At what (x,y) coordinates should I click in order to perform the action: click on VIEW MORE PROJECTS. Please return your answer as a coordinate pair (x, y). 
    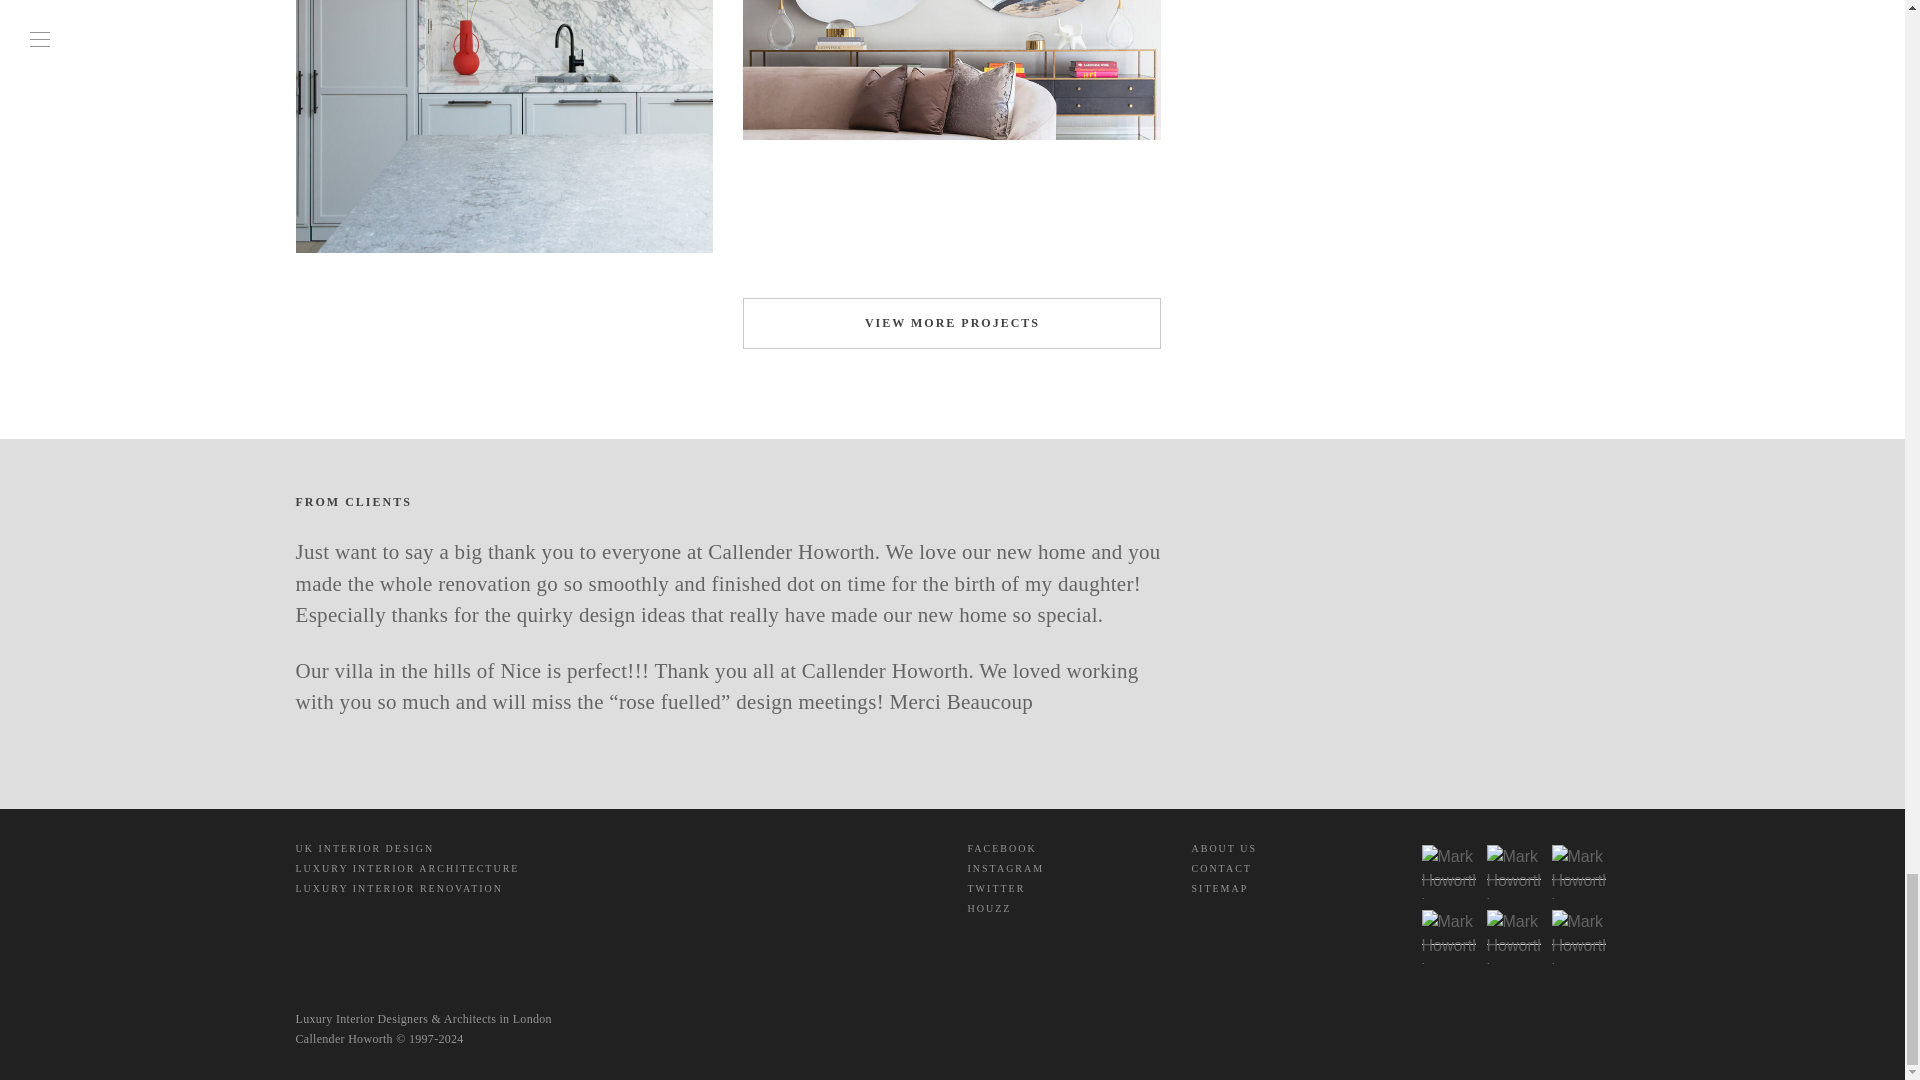
    Looking at the image, I should click on (952, 324).